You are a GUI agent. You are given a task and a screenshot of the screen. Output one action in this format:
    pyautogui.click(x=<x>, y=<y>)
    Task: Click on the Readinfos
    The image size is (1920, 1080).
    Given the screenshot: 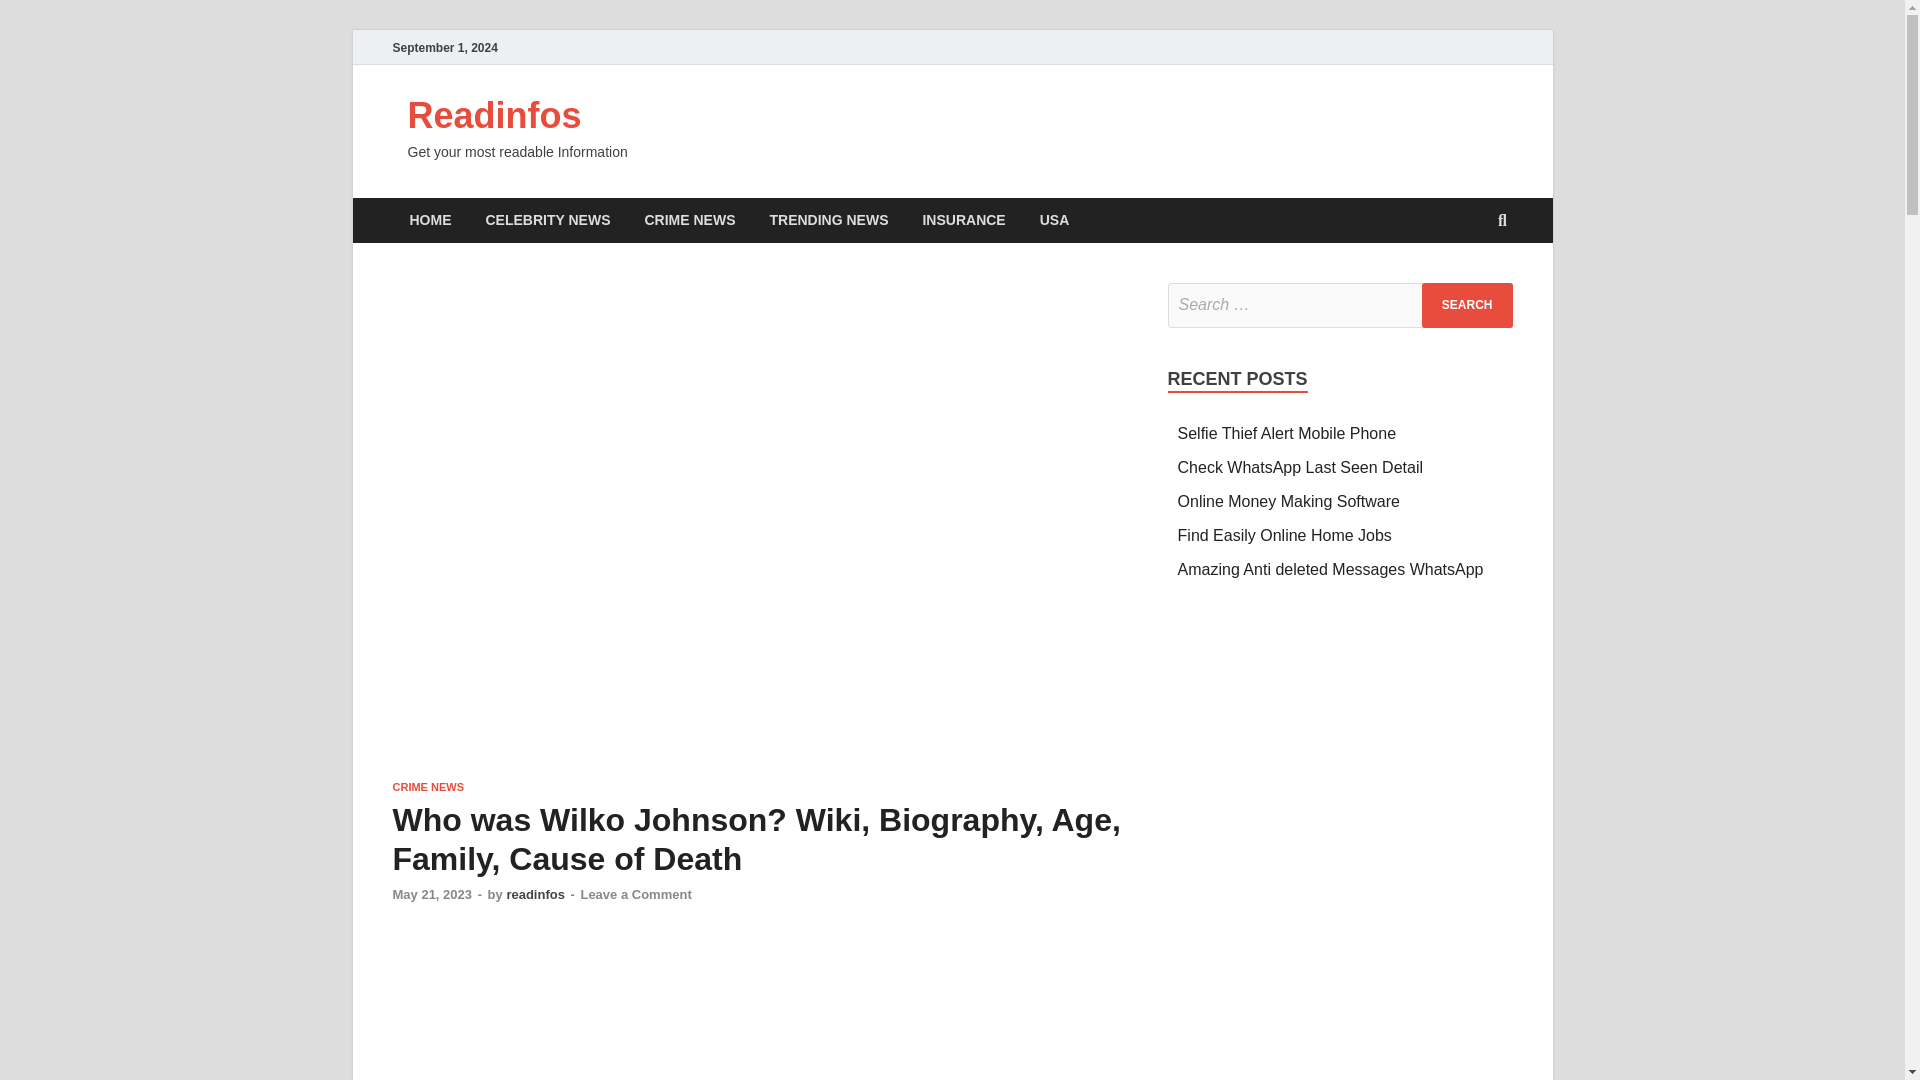 What is the action you would take?
    pyautogui.click(x=494, y=116)
    